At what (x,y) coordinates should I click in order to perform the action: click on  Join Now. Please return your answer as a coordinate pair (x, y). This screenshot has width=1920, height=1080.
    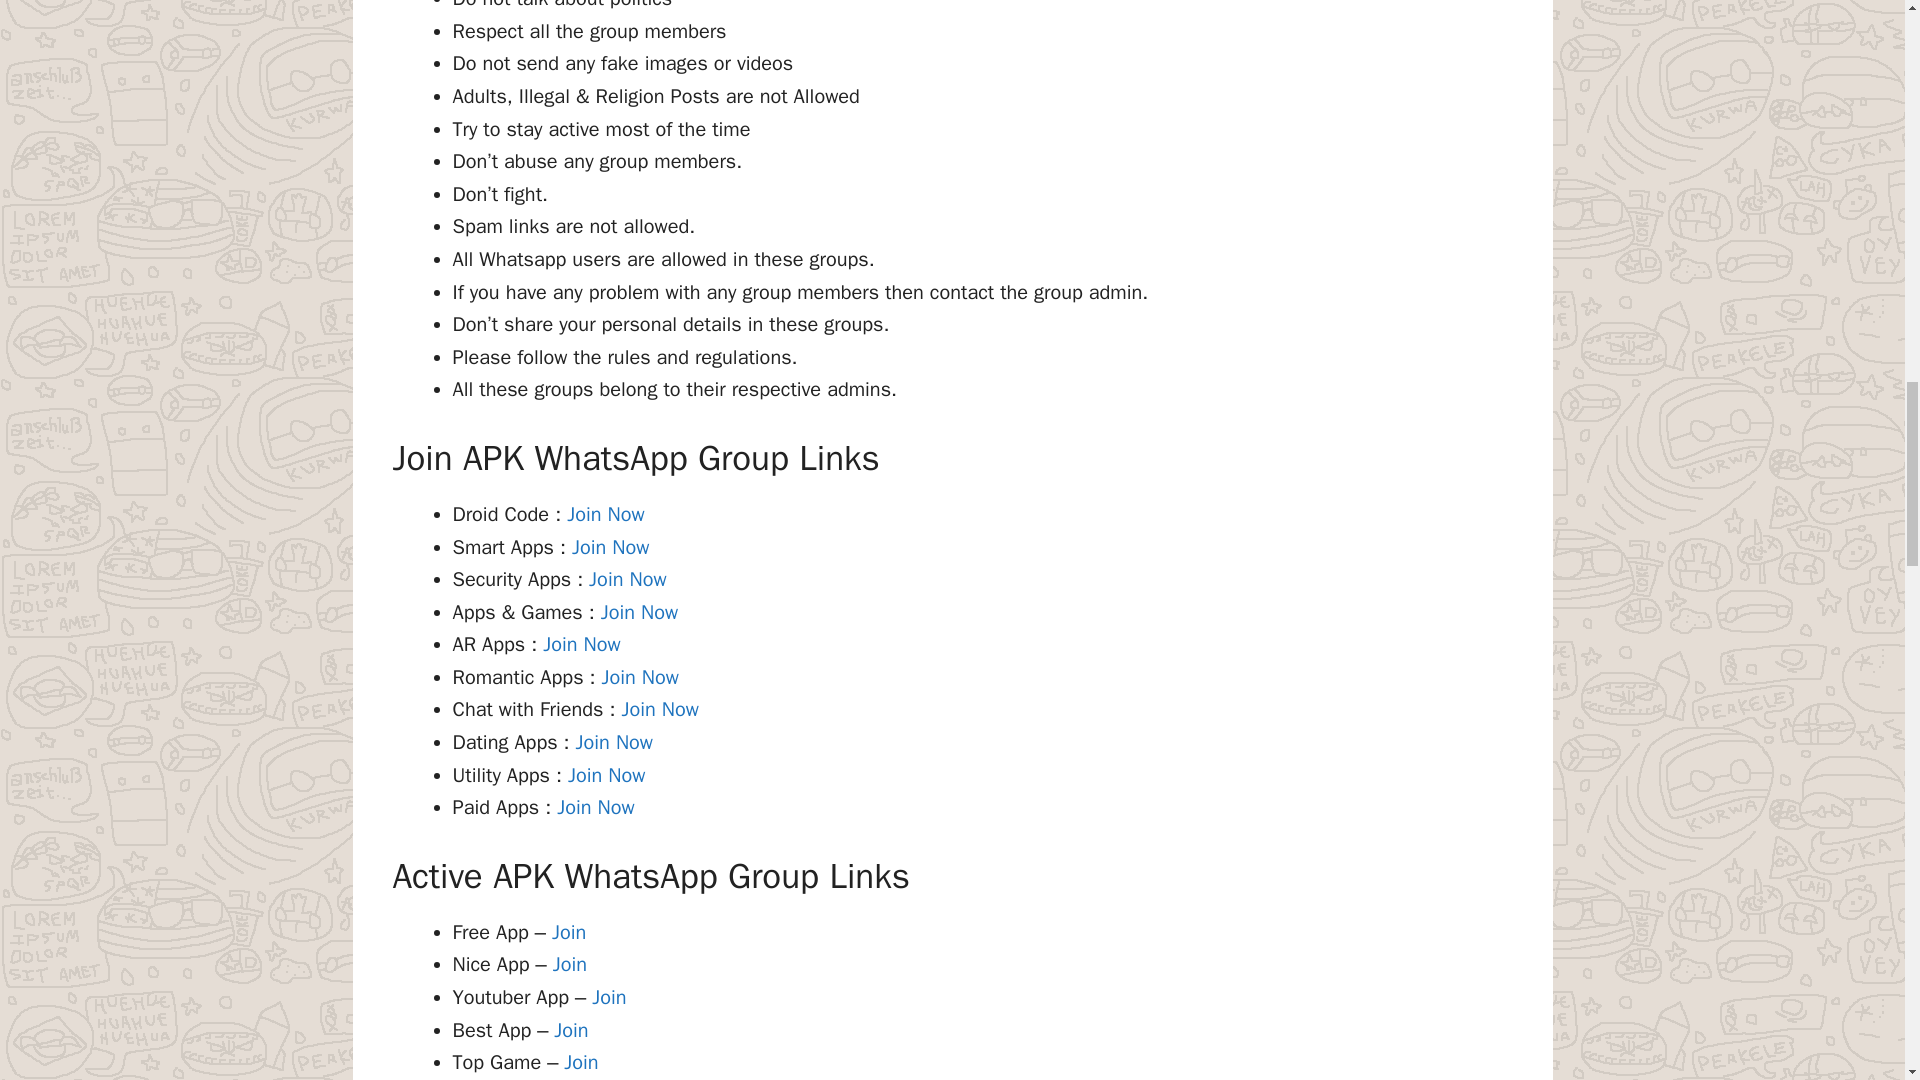
    Looking at the image, I should click on (578, 644).